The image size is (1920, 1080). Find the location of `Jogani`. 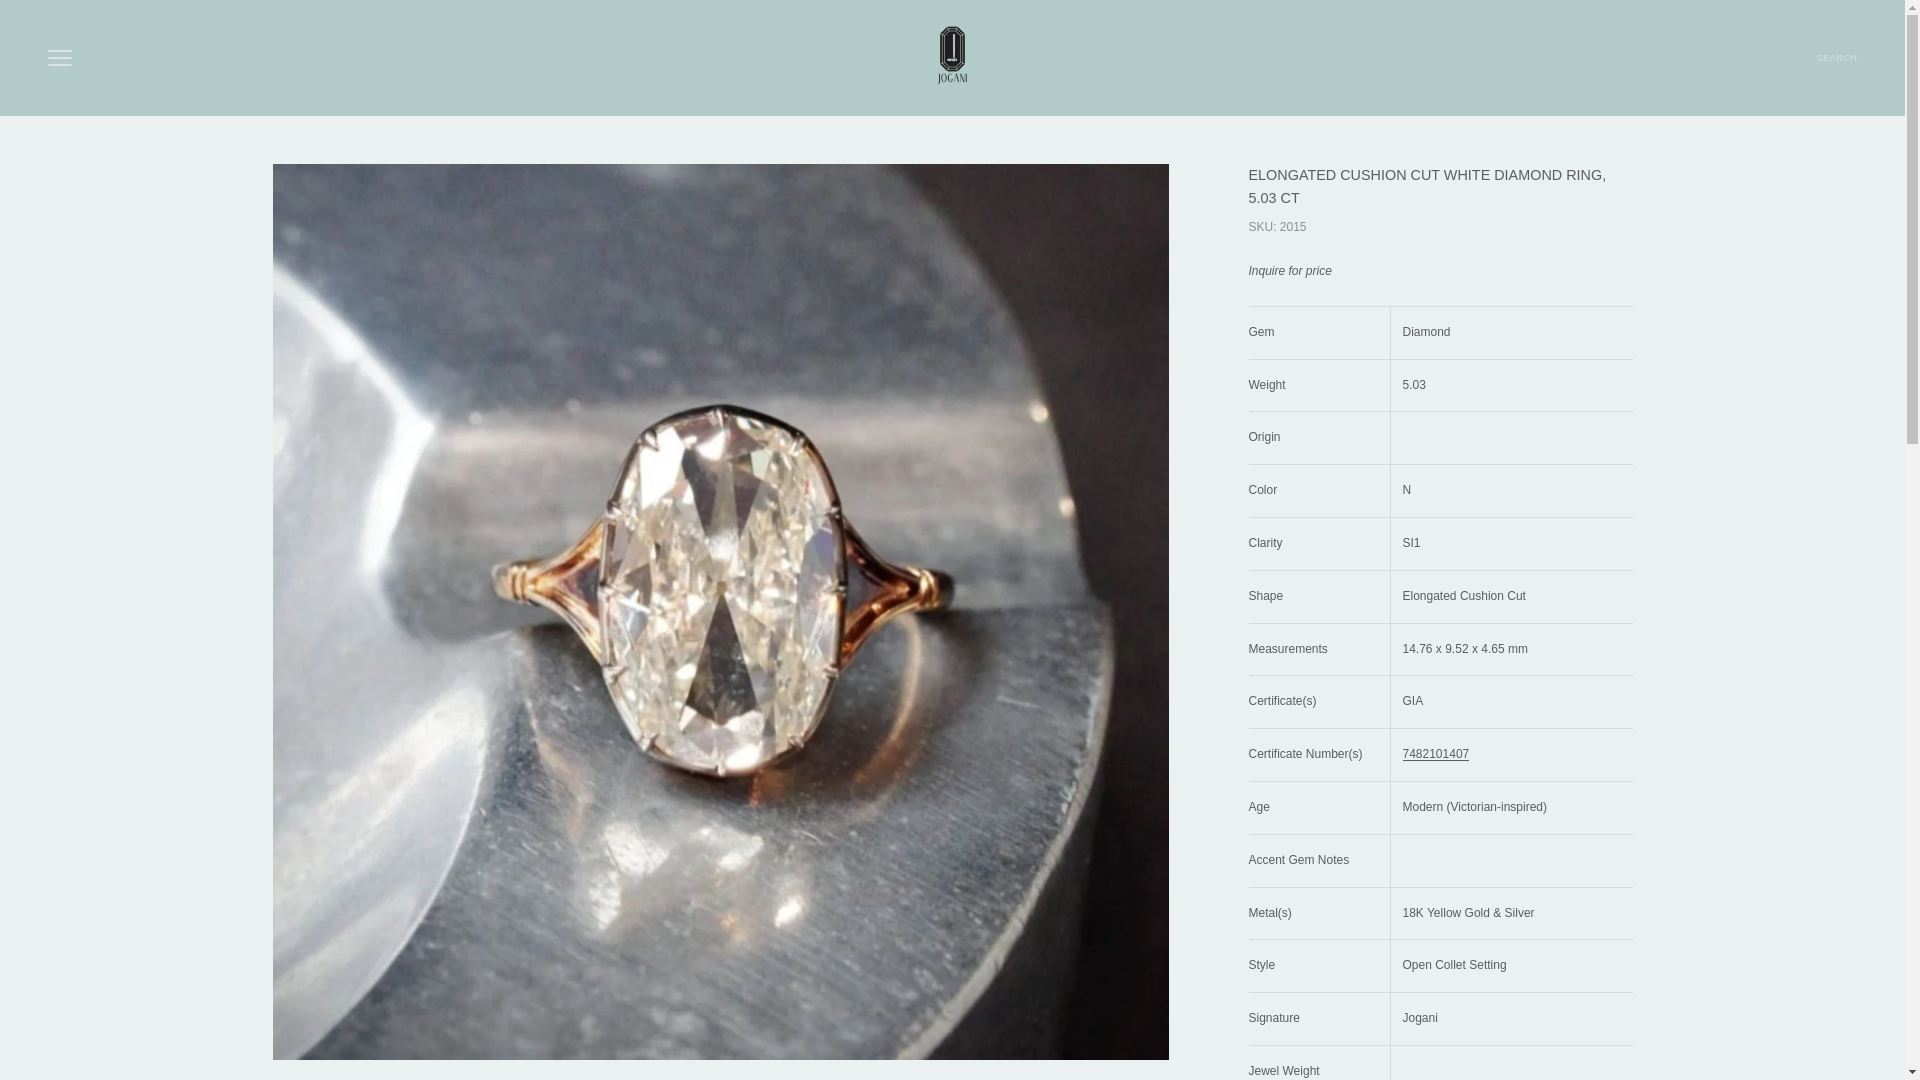

Jogani is located at coordinates (1836, 58).